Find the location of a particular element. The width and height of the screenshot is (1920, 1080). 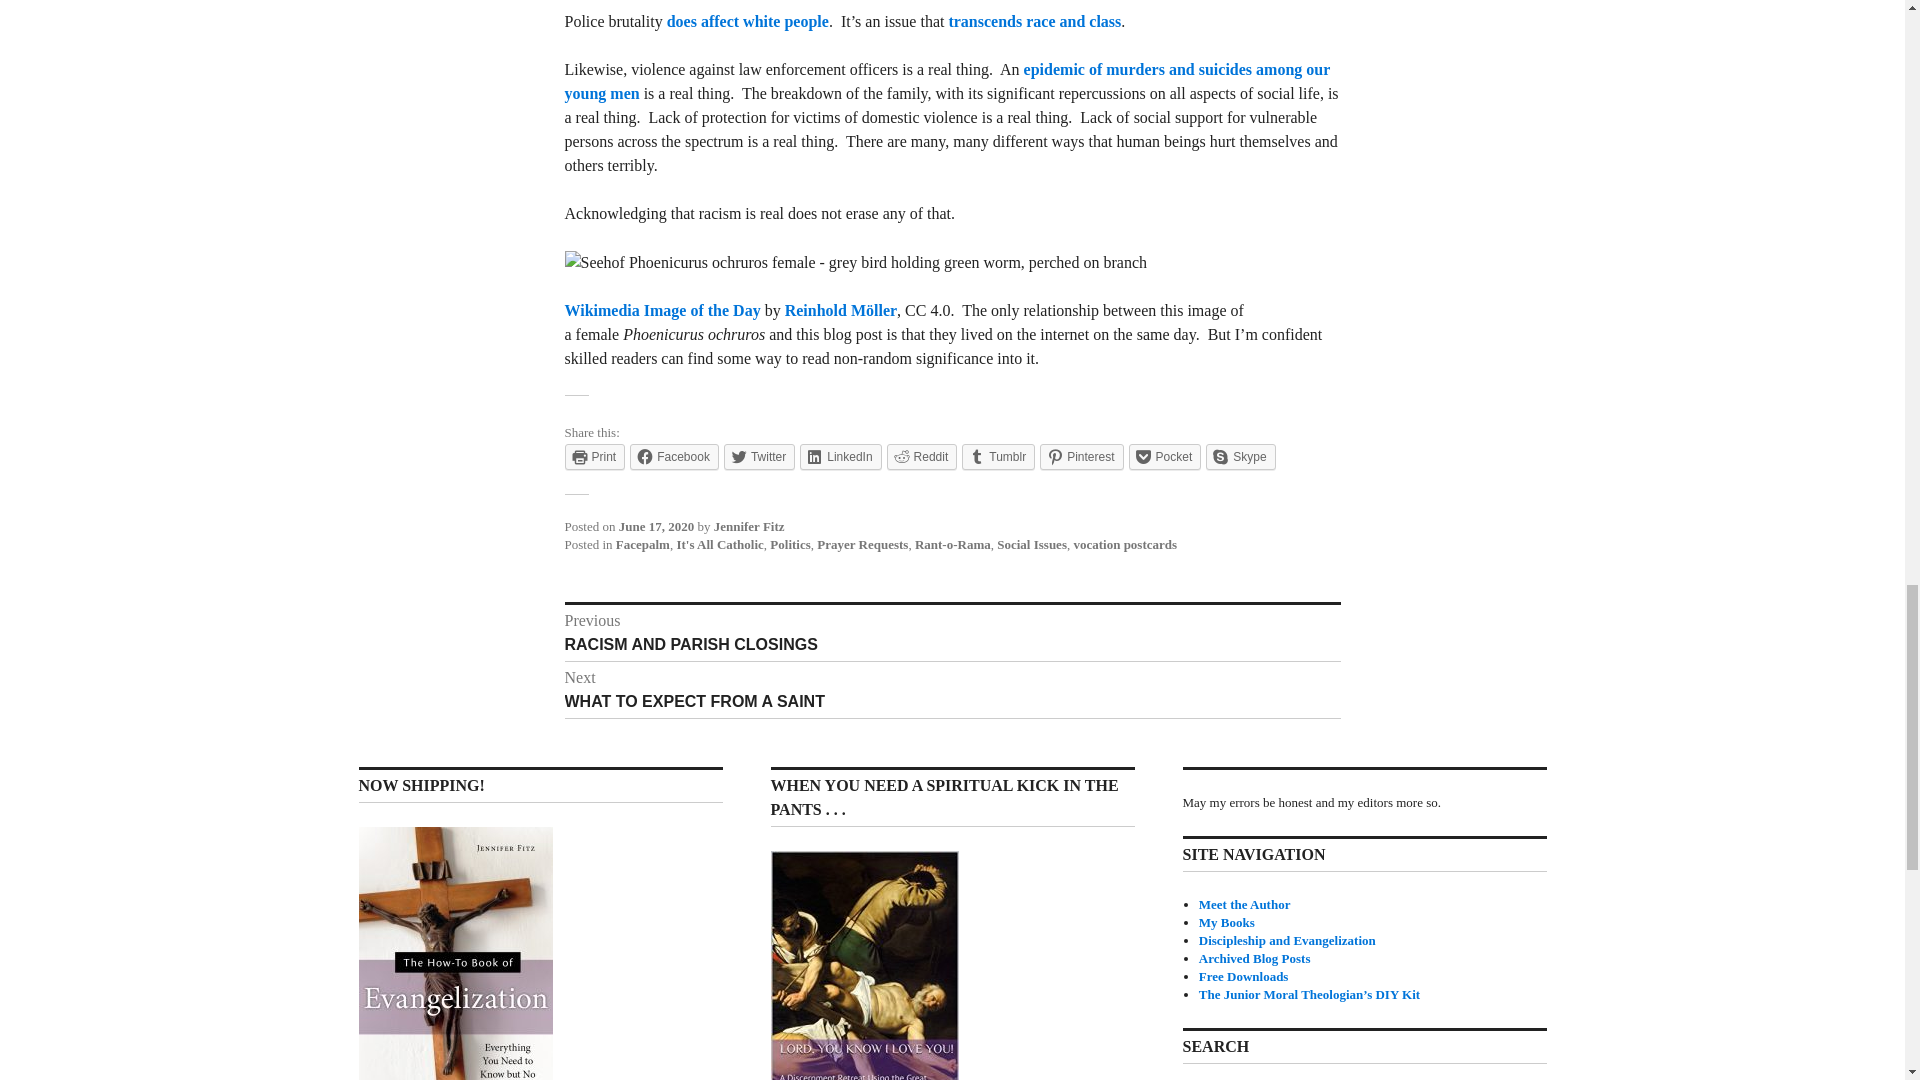

does affect white people is located at coordinates (748, 21).